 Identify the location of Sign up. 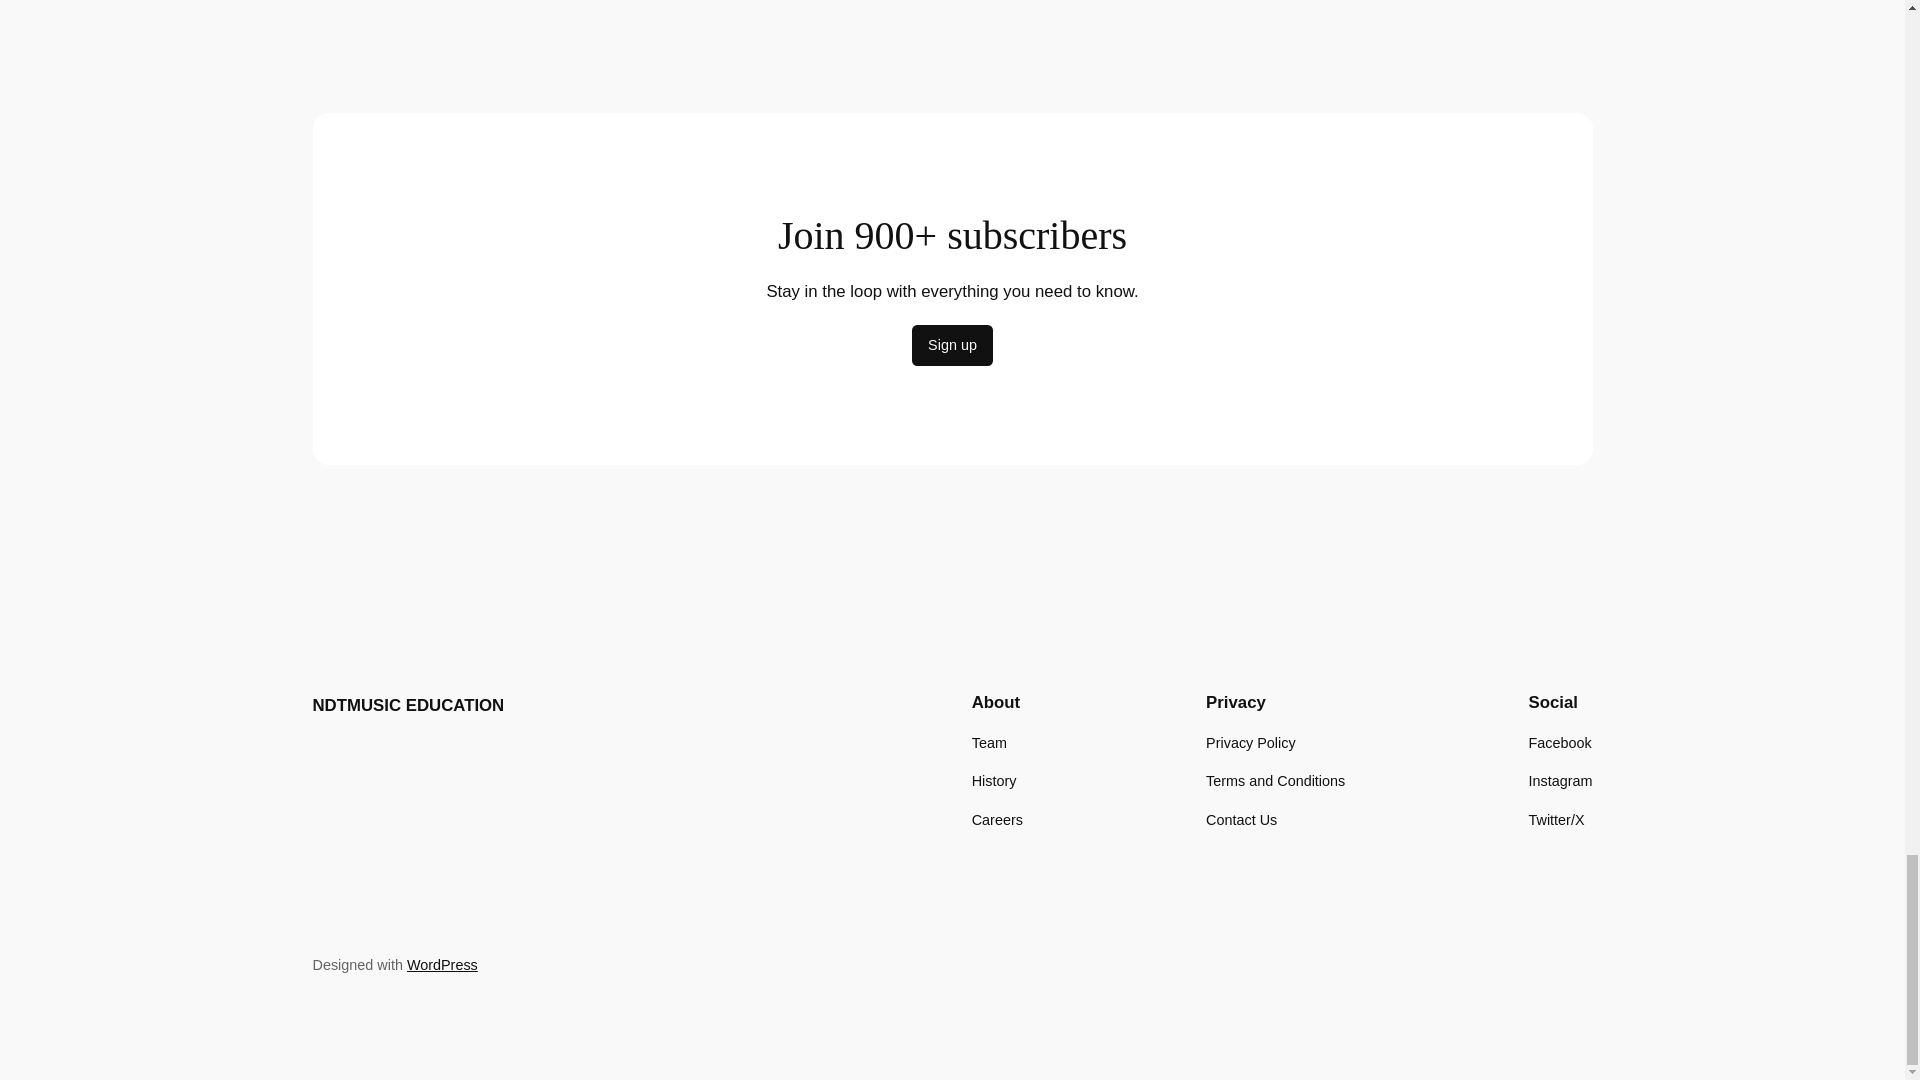
(952, 346).